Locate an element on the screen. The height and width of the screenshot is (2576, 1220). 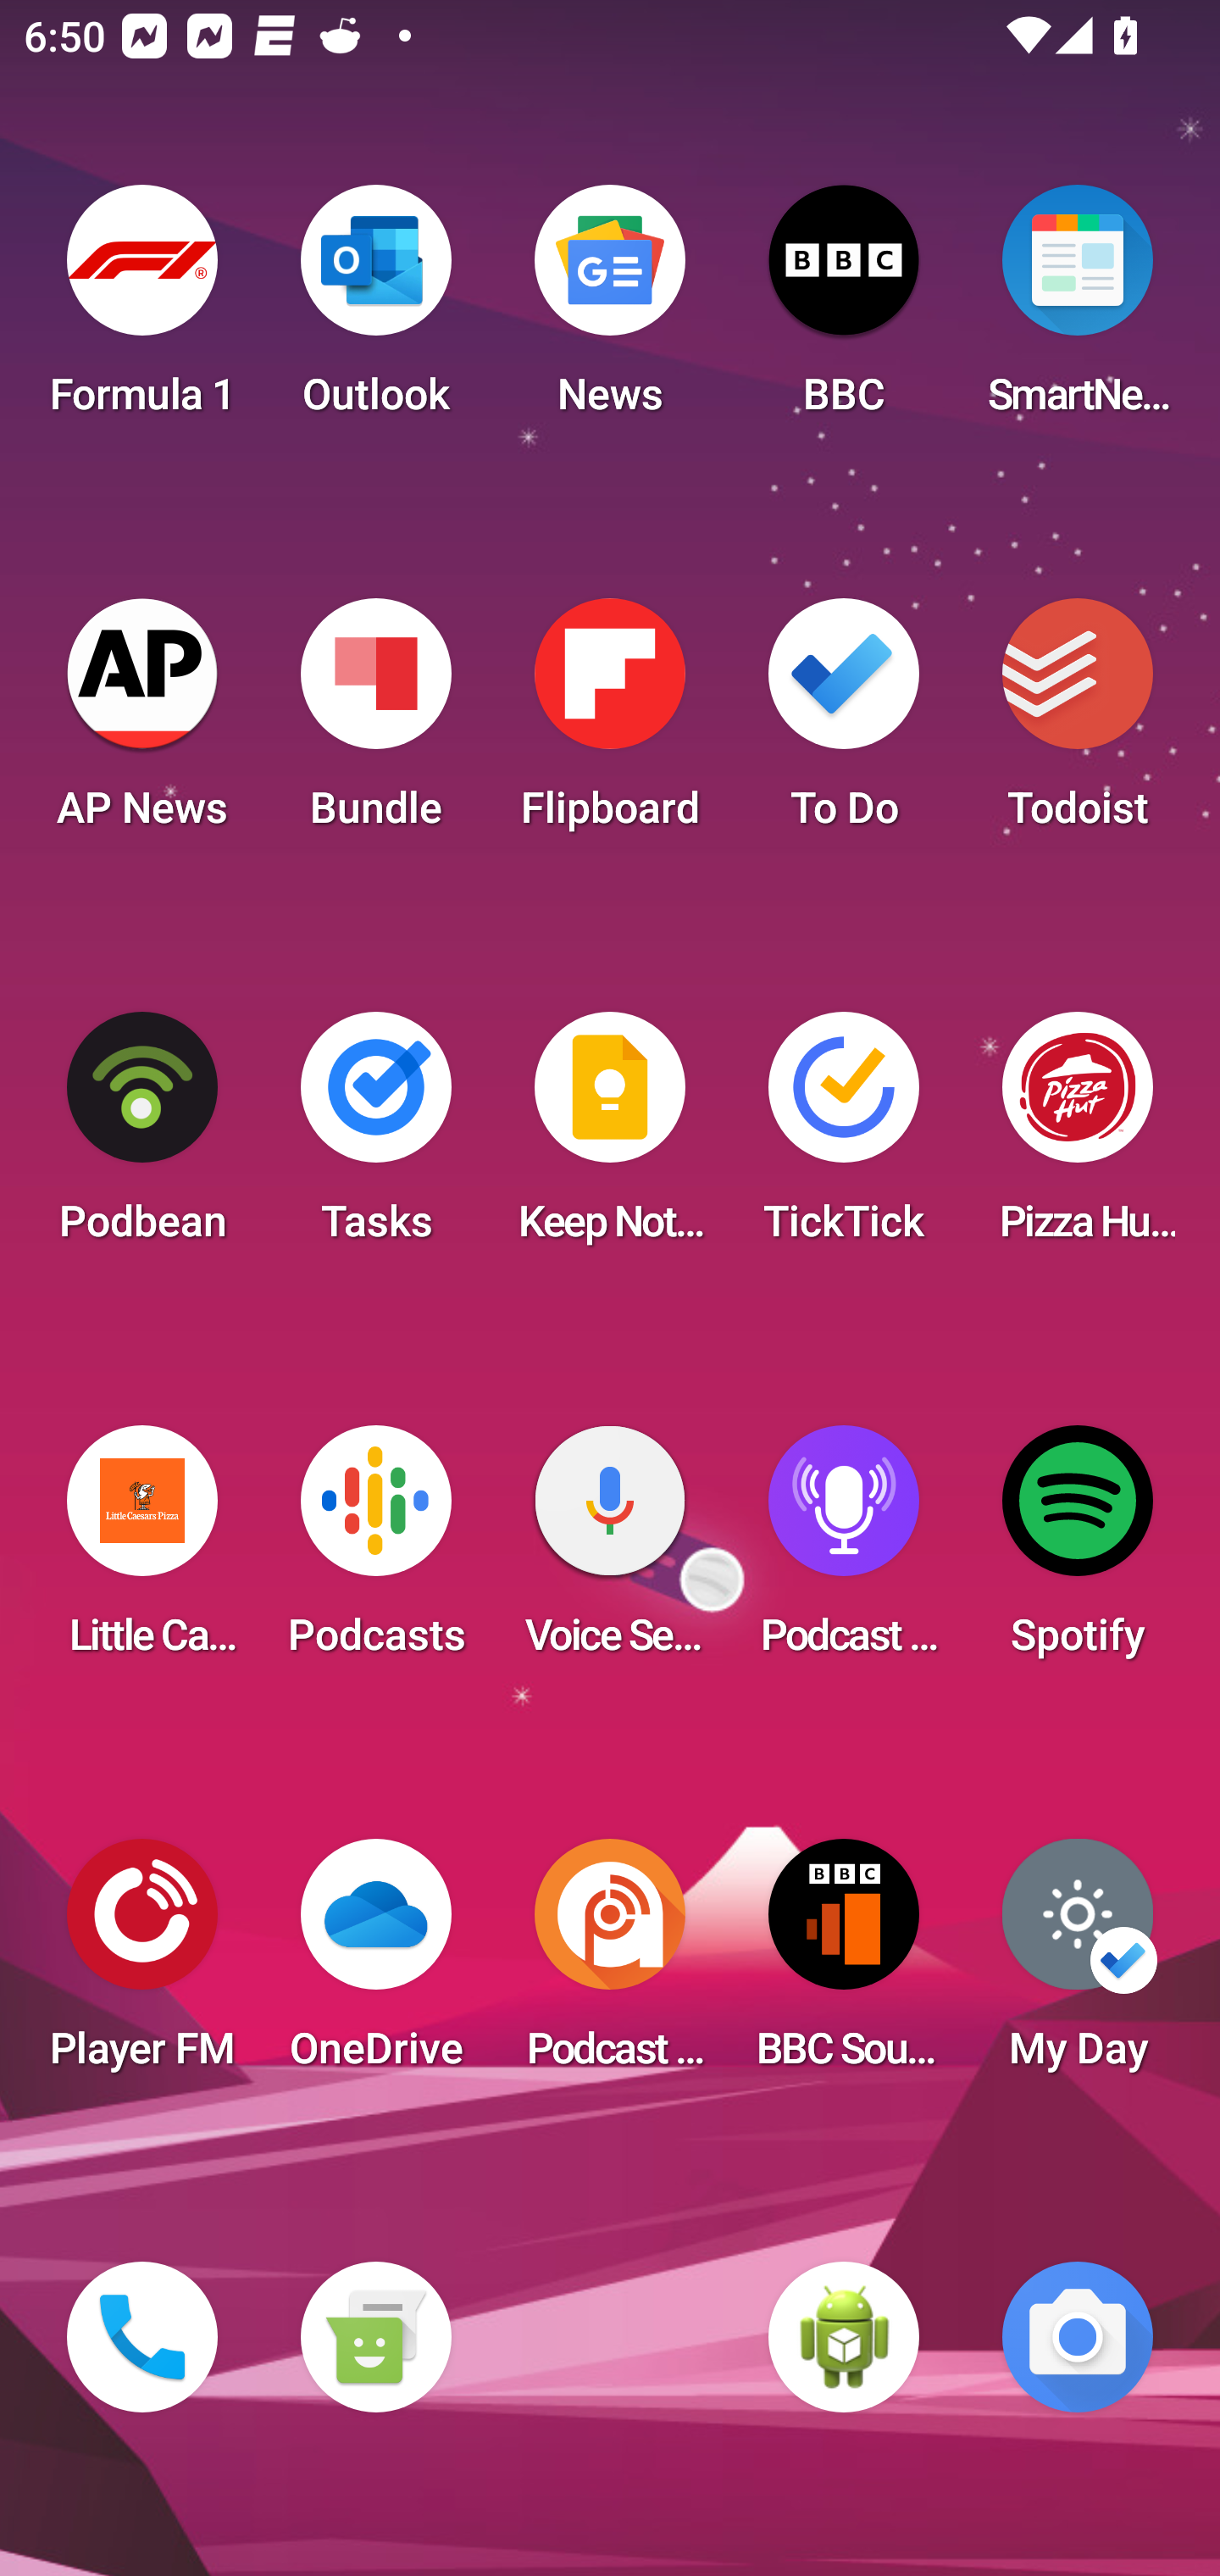
WebView Browser Tester is located at coordinates (844, 2337).